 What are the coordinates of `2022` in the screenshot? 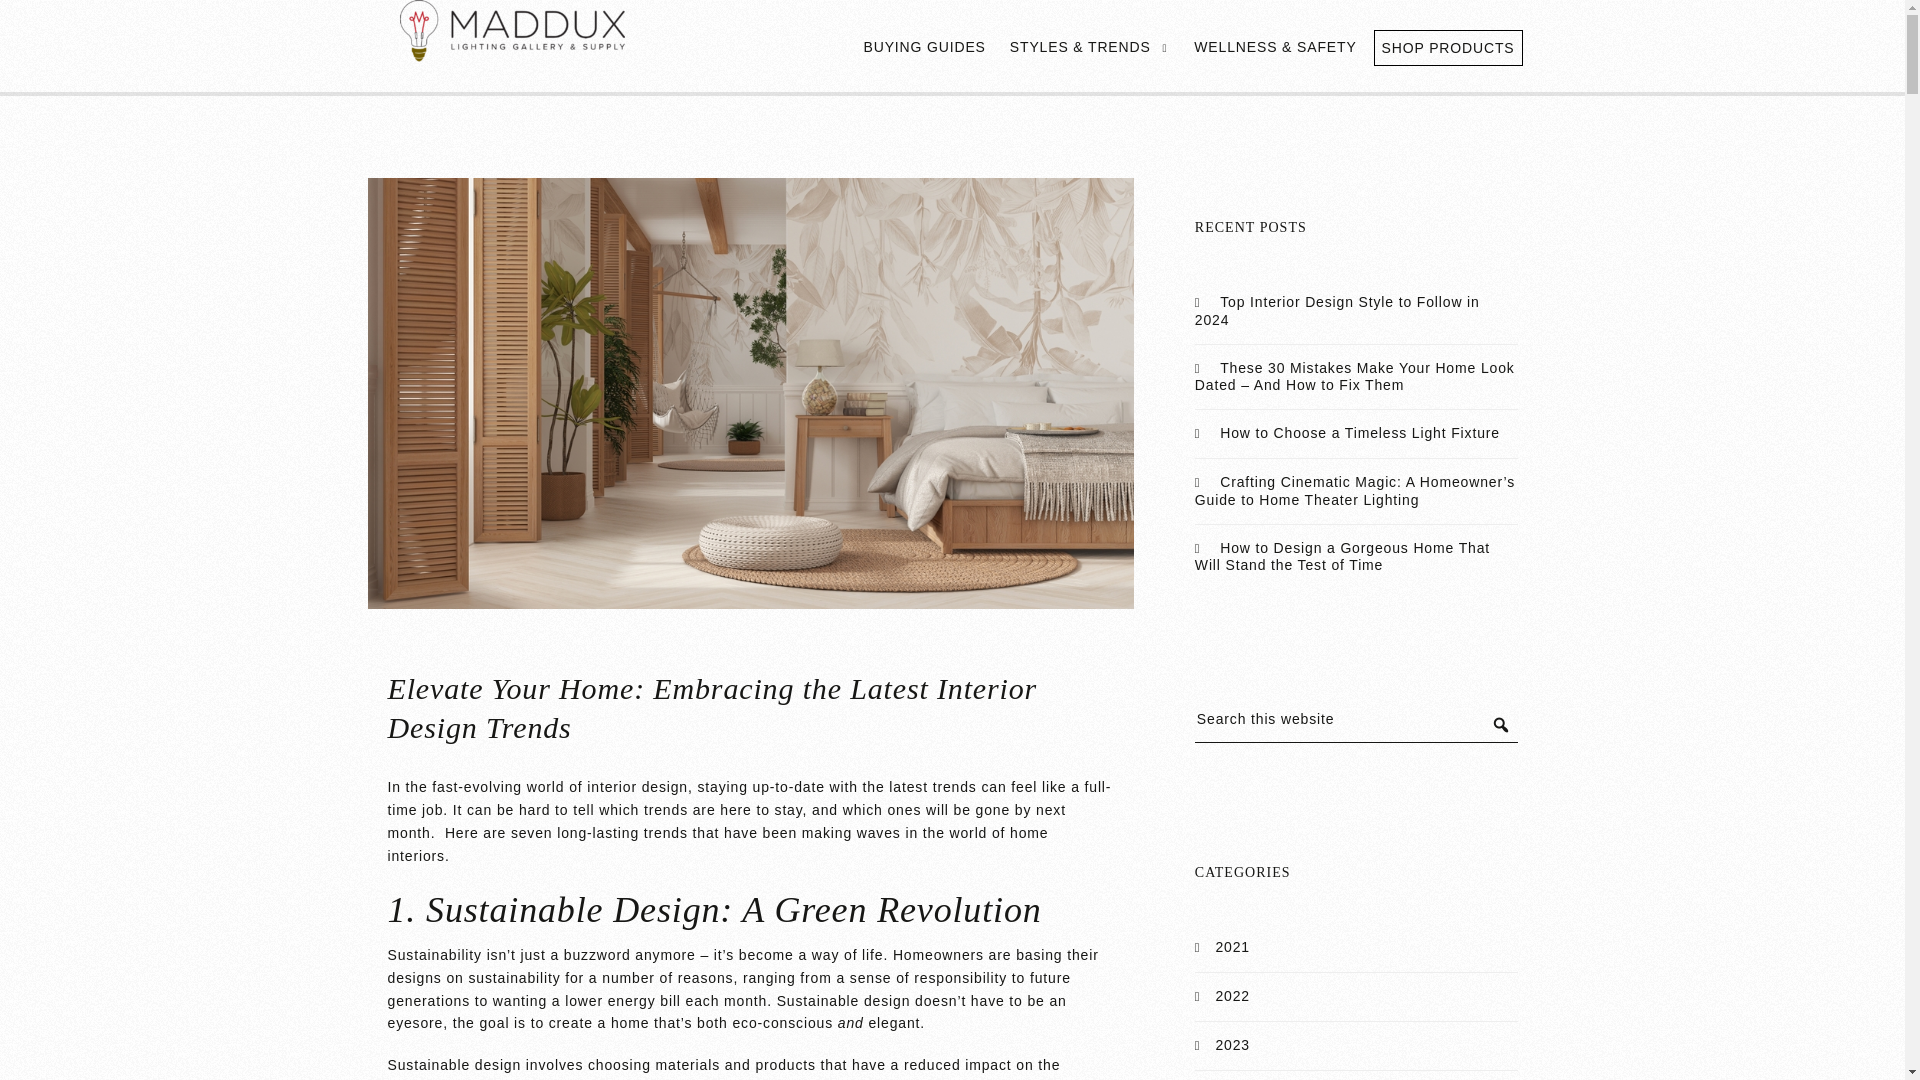 It's located at (1232, 996).